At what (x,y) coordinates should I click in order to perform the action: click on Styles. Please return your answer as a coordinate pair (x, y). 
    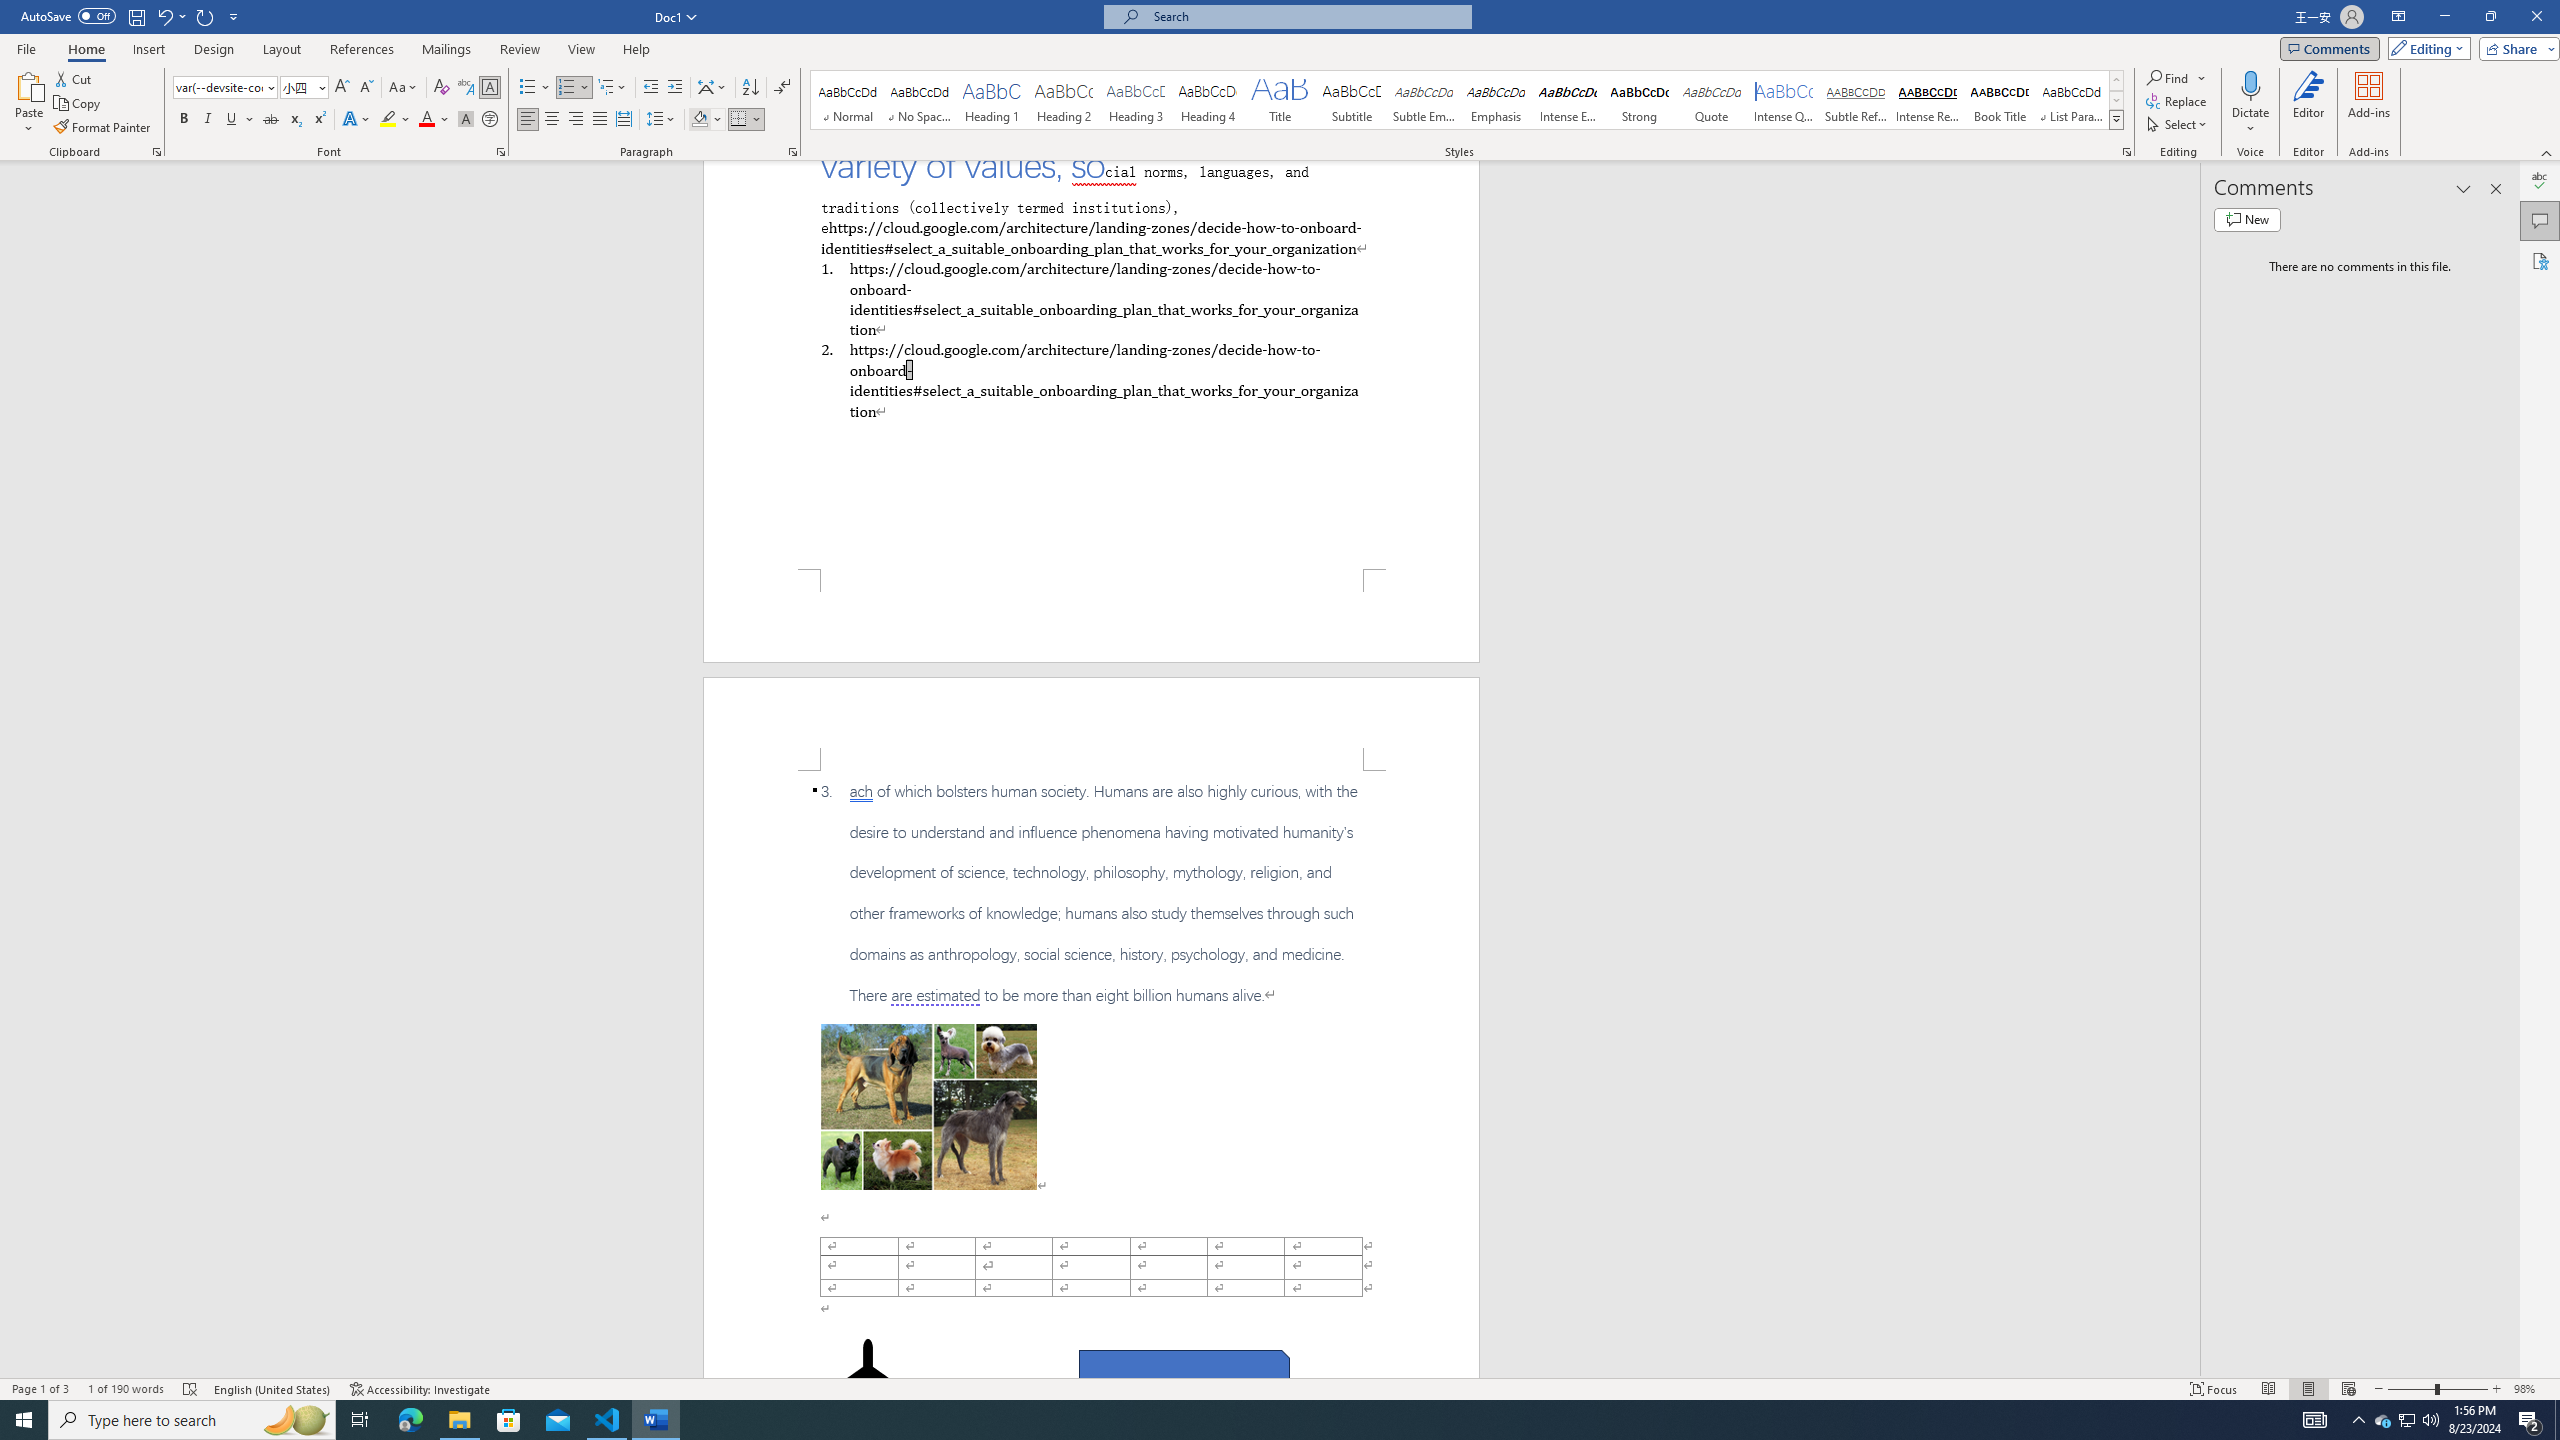
    Looking at the image, I should click on (2116, 119).